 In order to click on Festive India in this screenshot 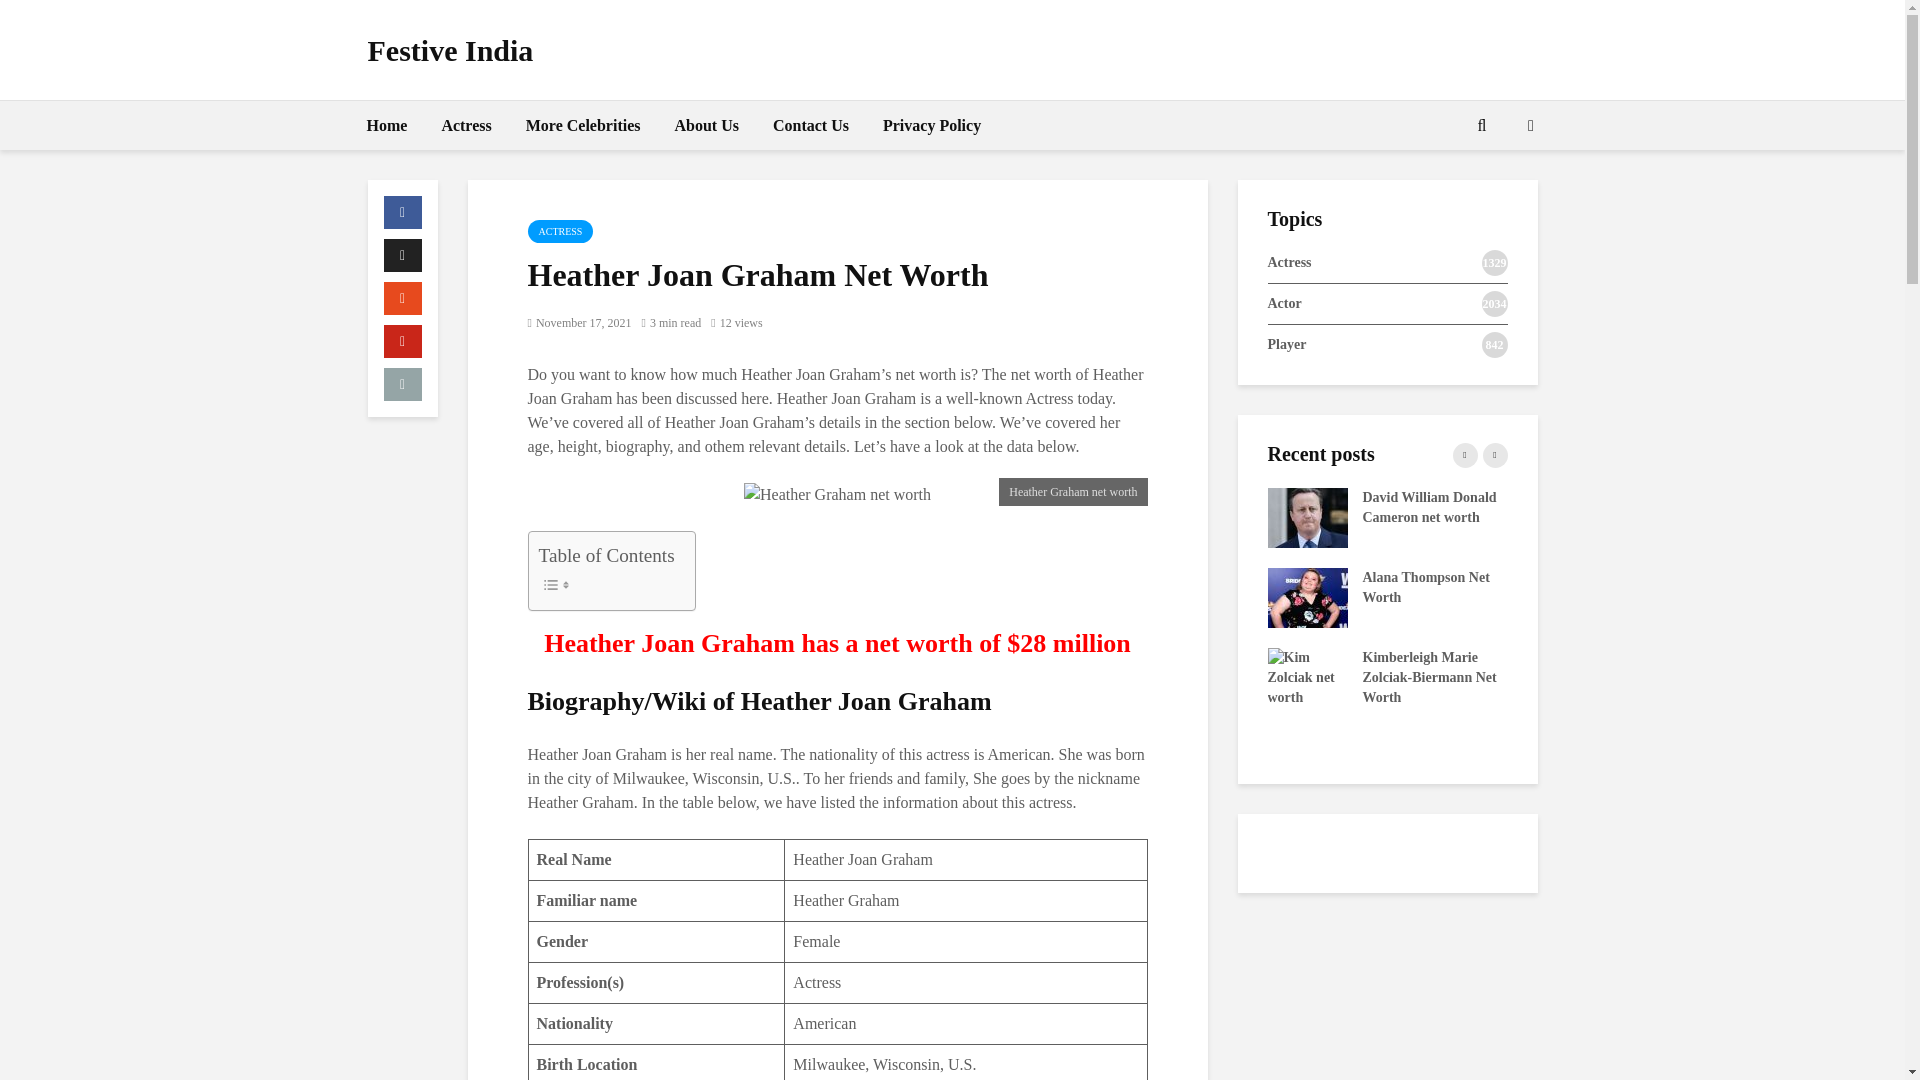, I will do `click(450, 50)`.